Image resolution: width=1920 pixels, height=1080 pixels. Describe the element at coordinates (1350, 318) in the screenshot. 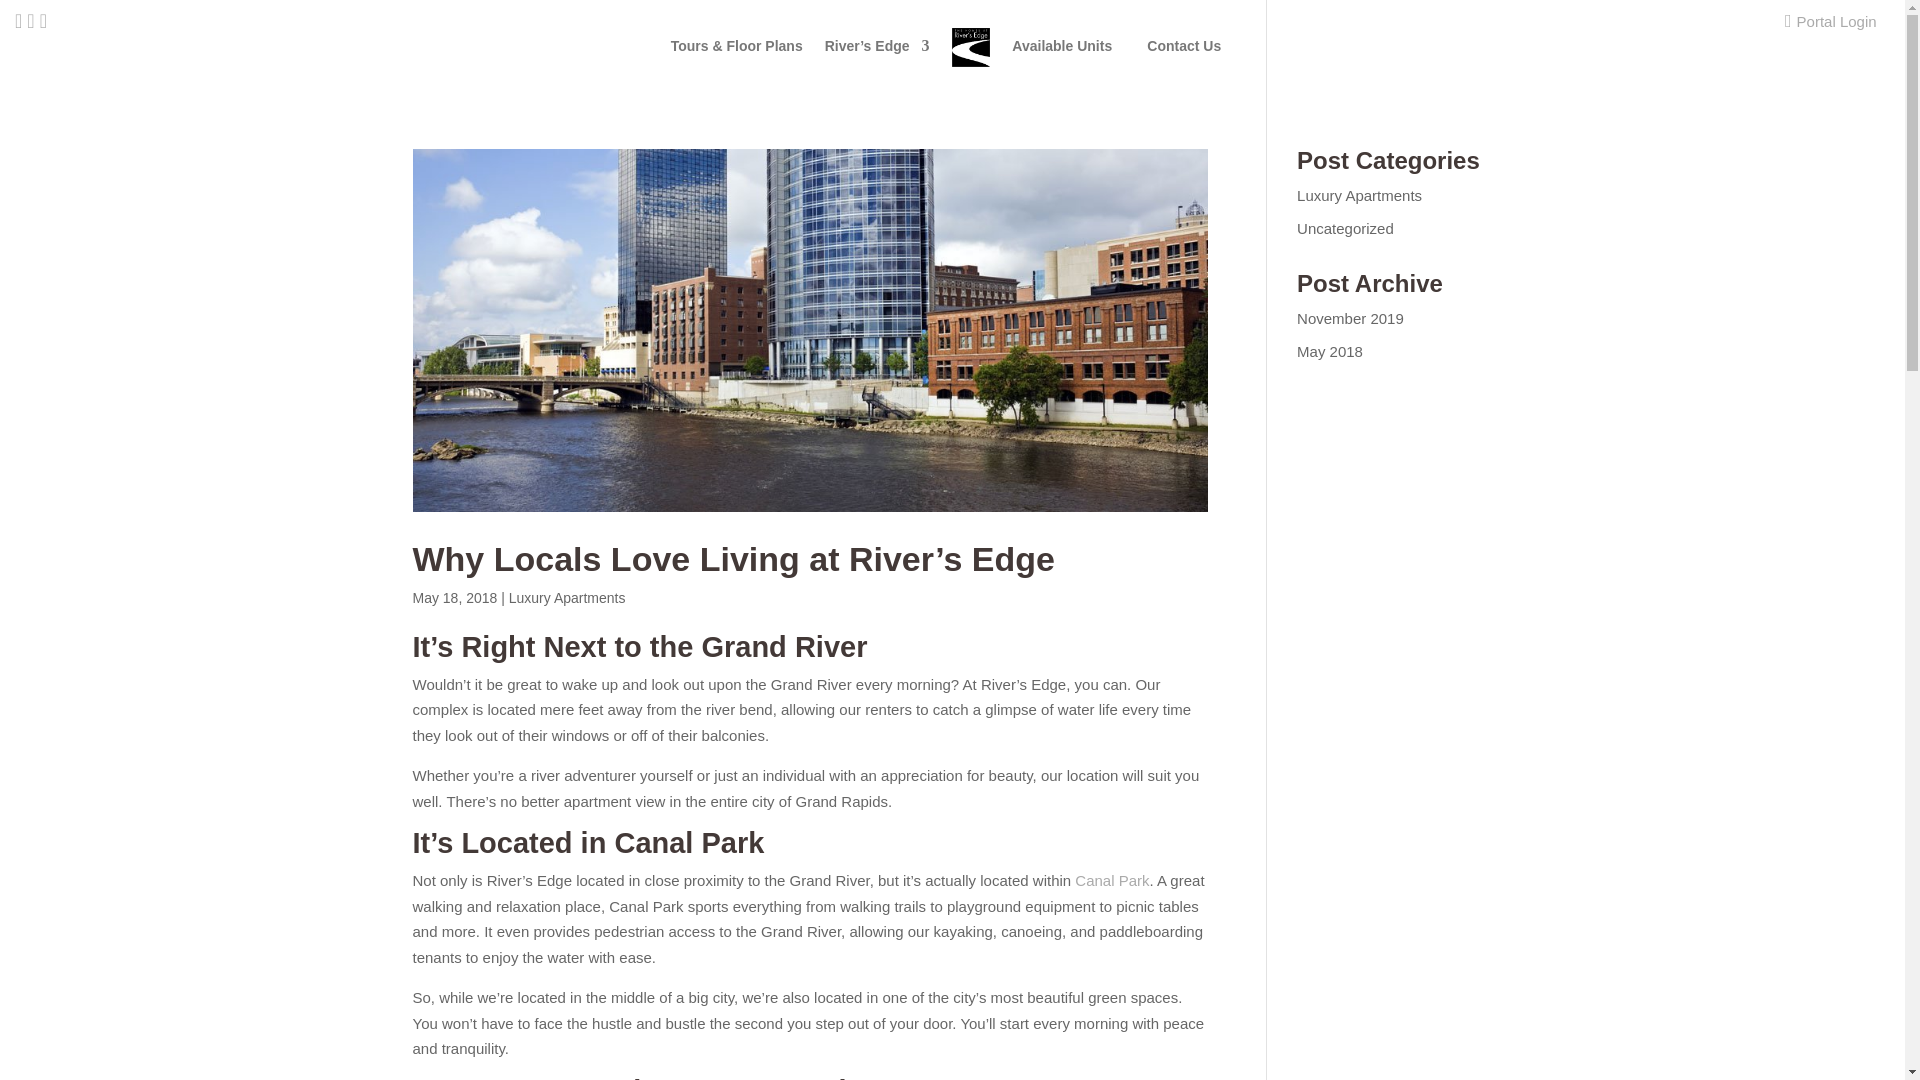

I see `November 2019` at that location.